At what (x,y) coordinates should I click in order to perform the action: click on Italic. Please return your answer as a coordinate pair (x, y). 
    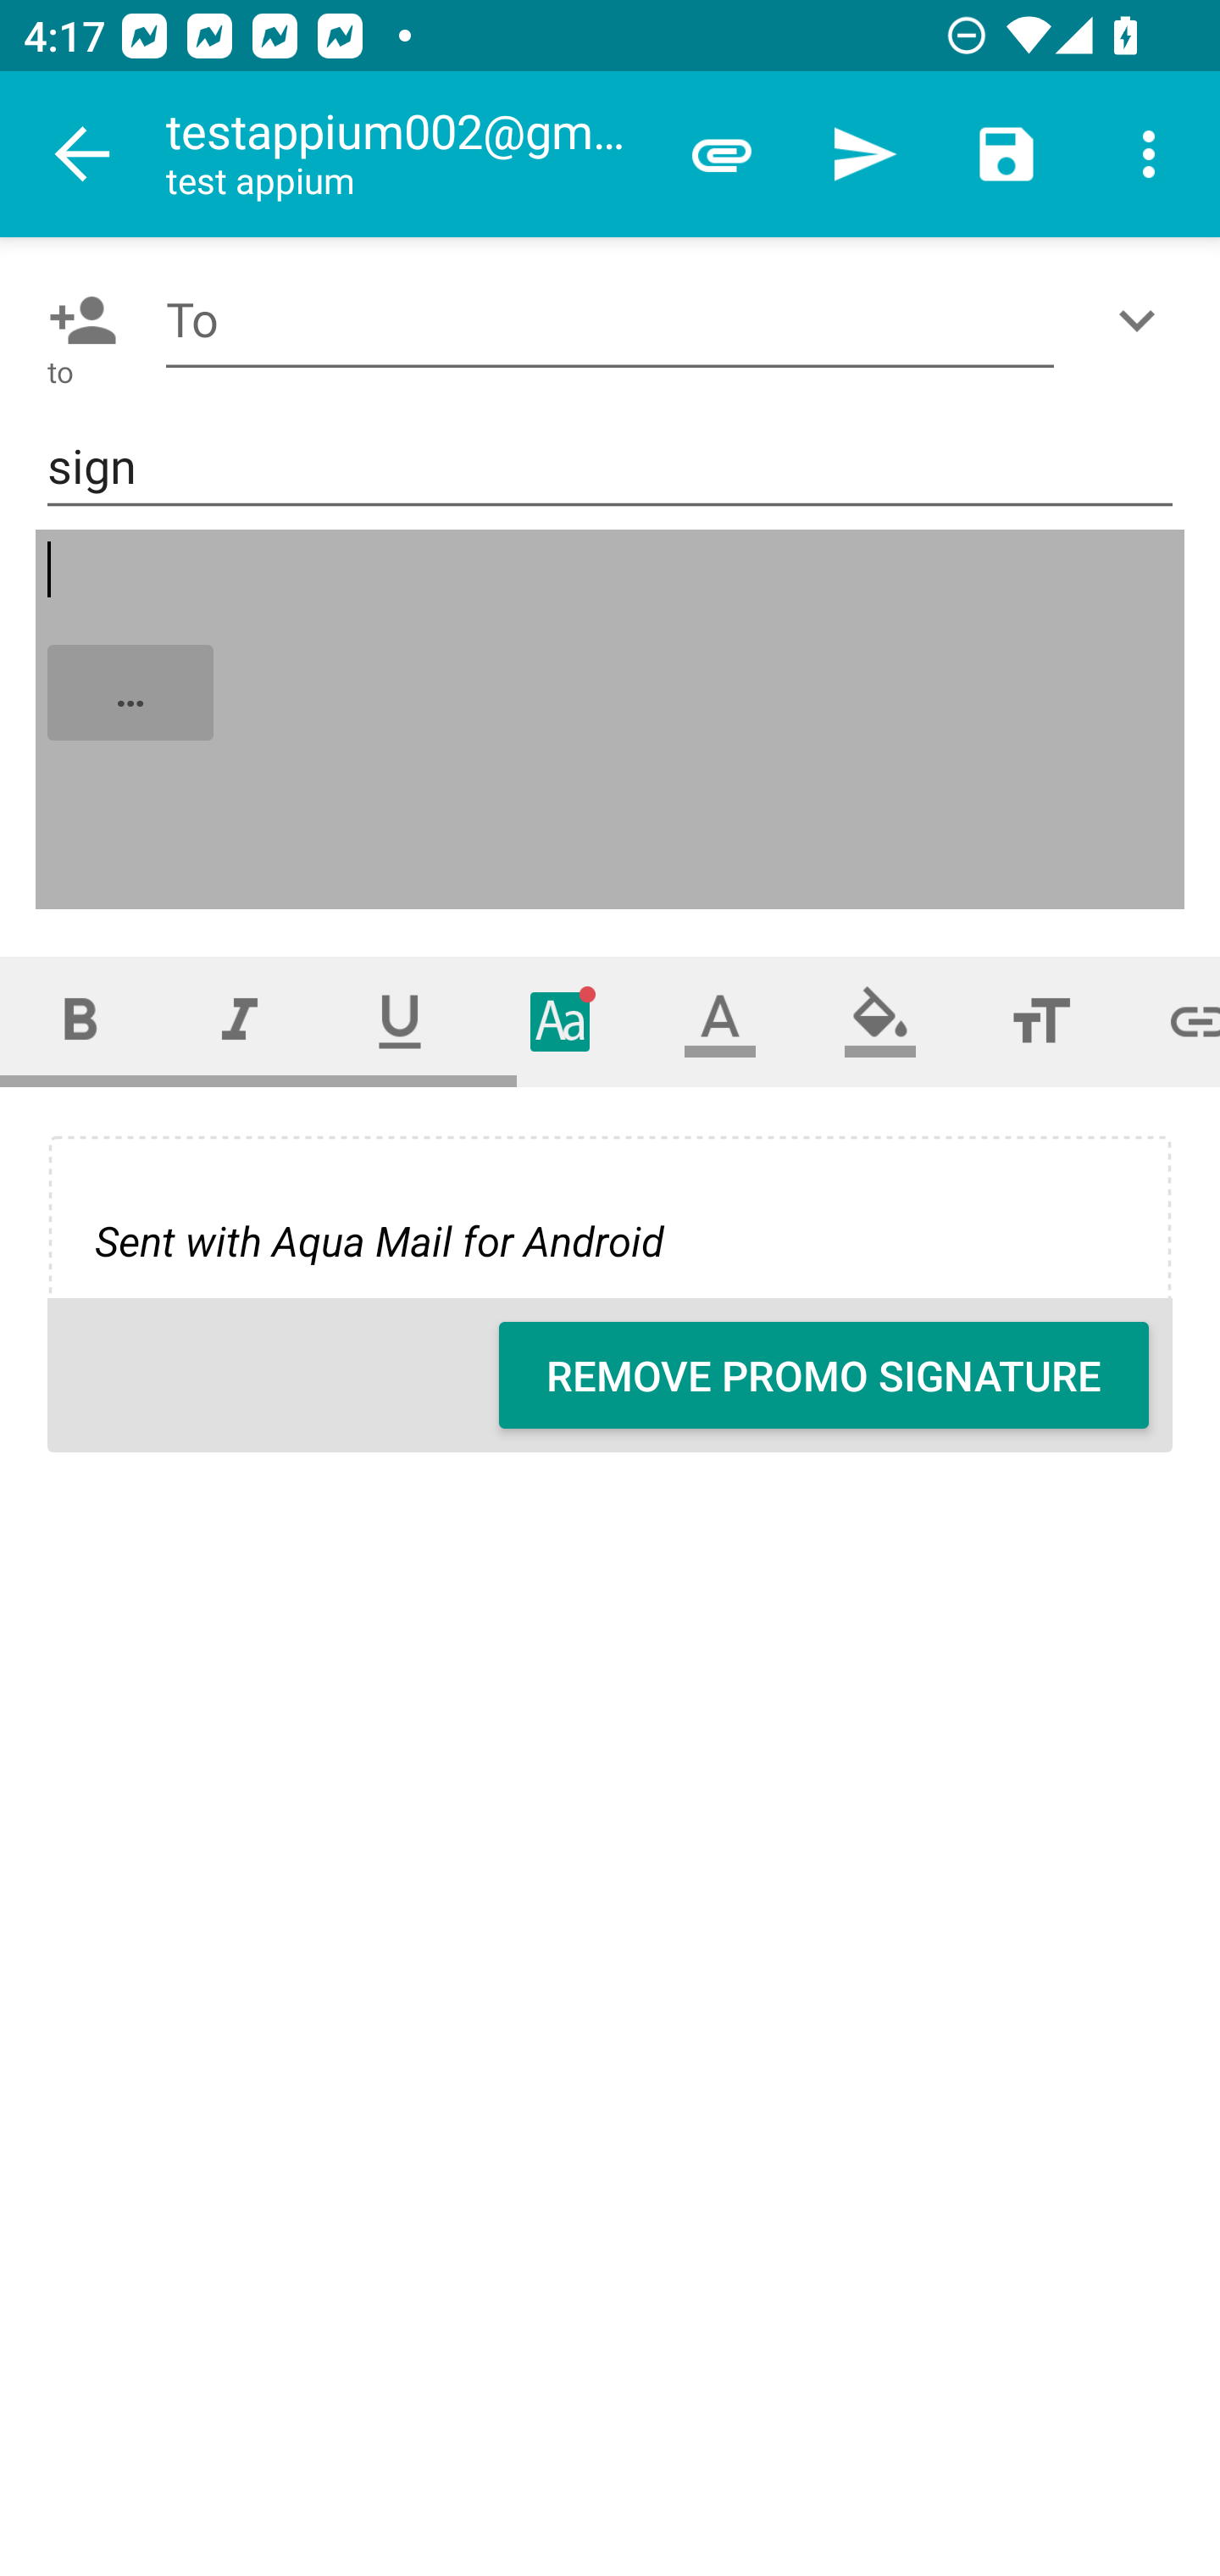
    Looking at the image, I should click on (239, 1020).